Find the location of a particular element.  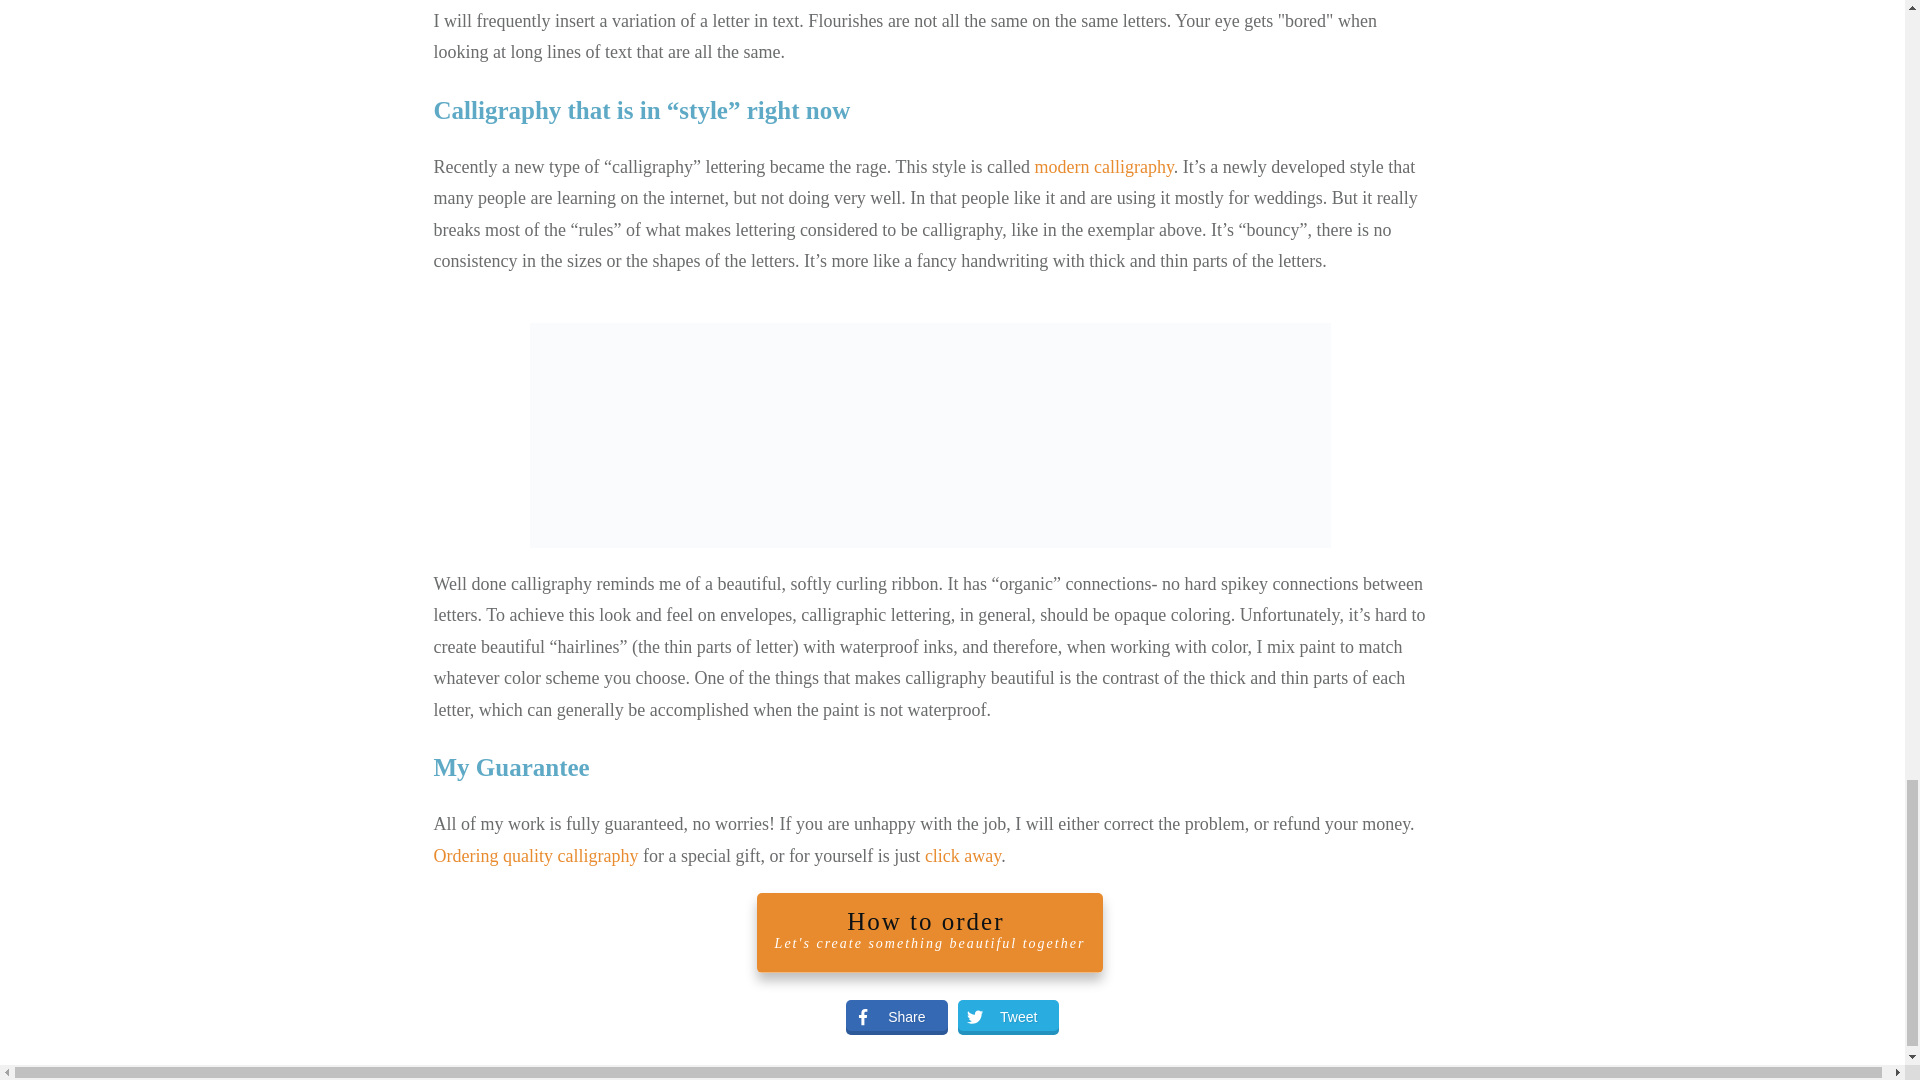

Share is located at coordinates (930, 932).